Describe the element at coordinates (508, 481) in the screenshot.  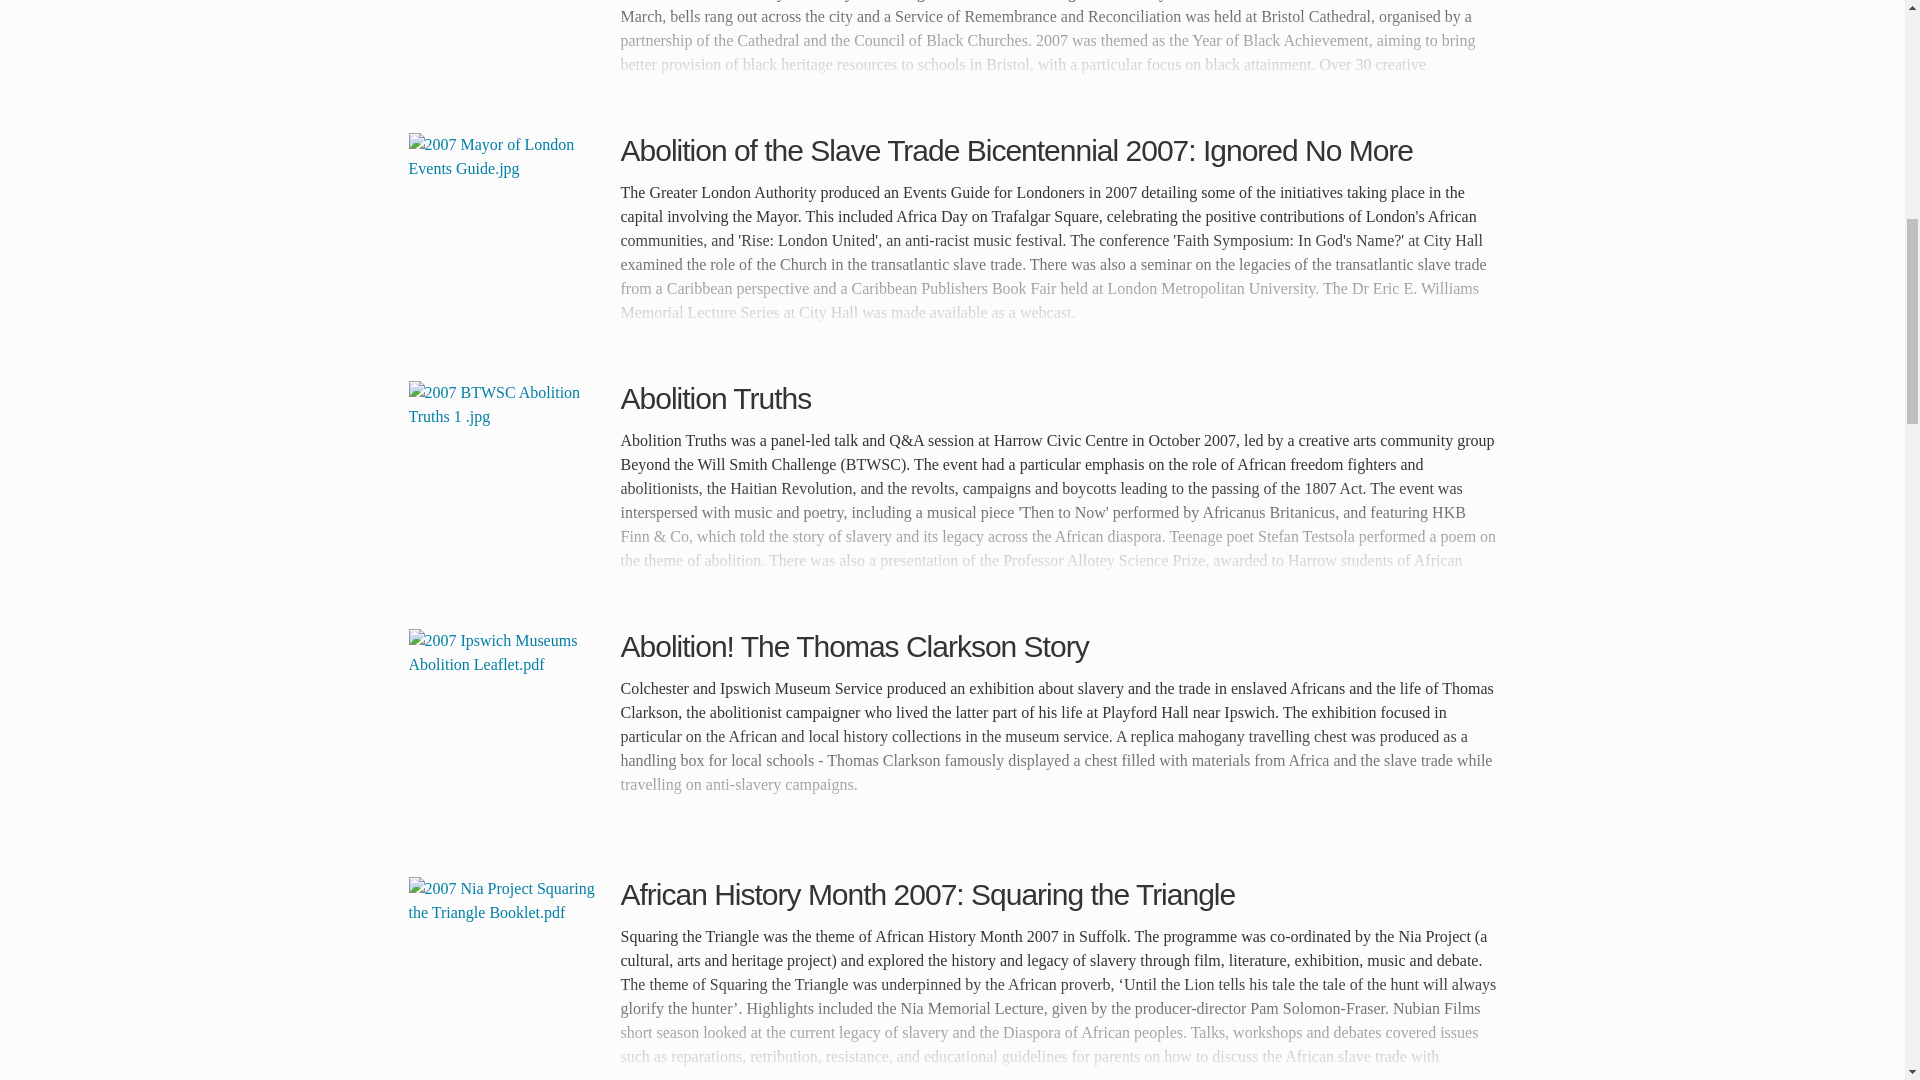
I see `2007 BTWSC Abolition Truths 1 .jpg` at that location.